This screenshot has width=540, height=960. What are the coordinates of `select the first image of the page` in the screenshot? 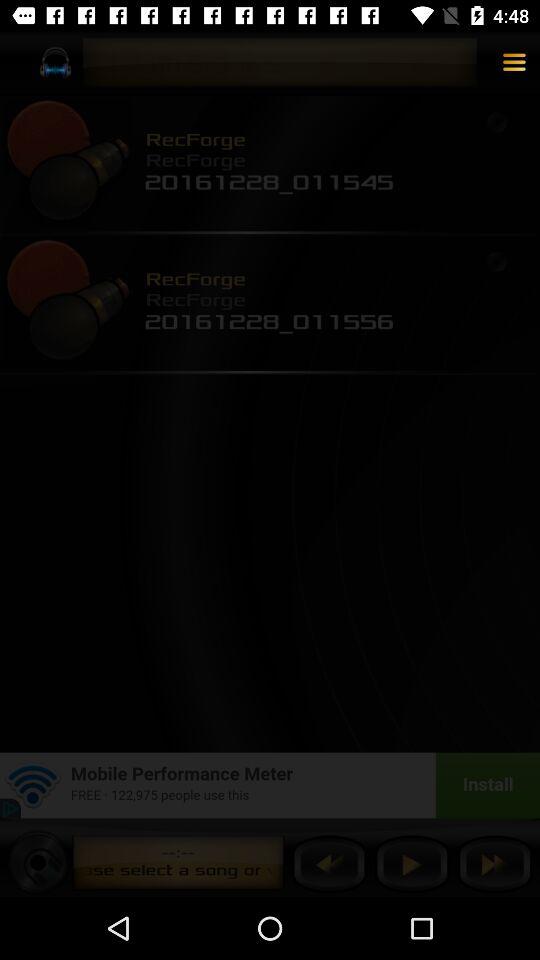 It's located at (68, 162).